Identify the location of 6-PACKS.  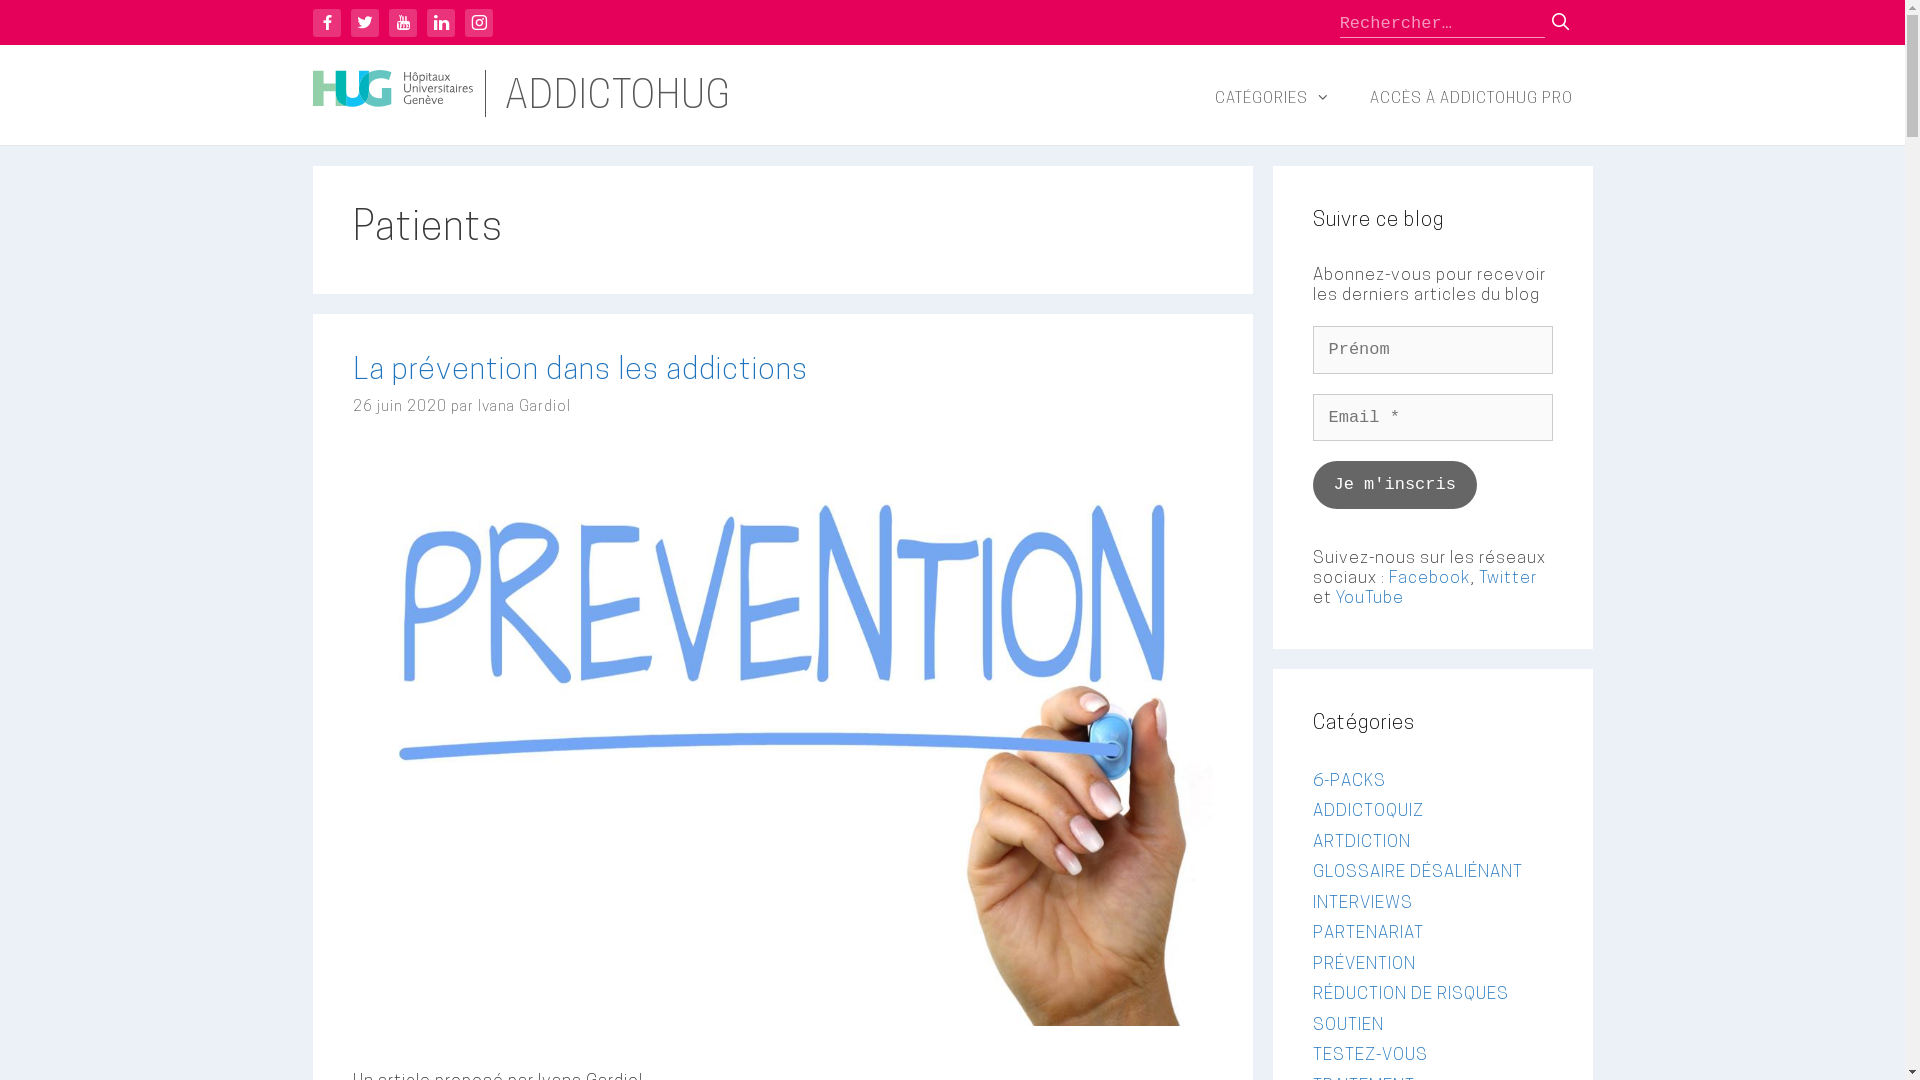
(1348, 780).